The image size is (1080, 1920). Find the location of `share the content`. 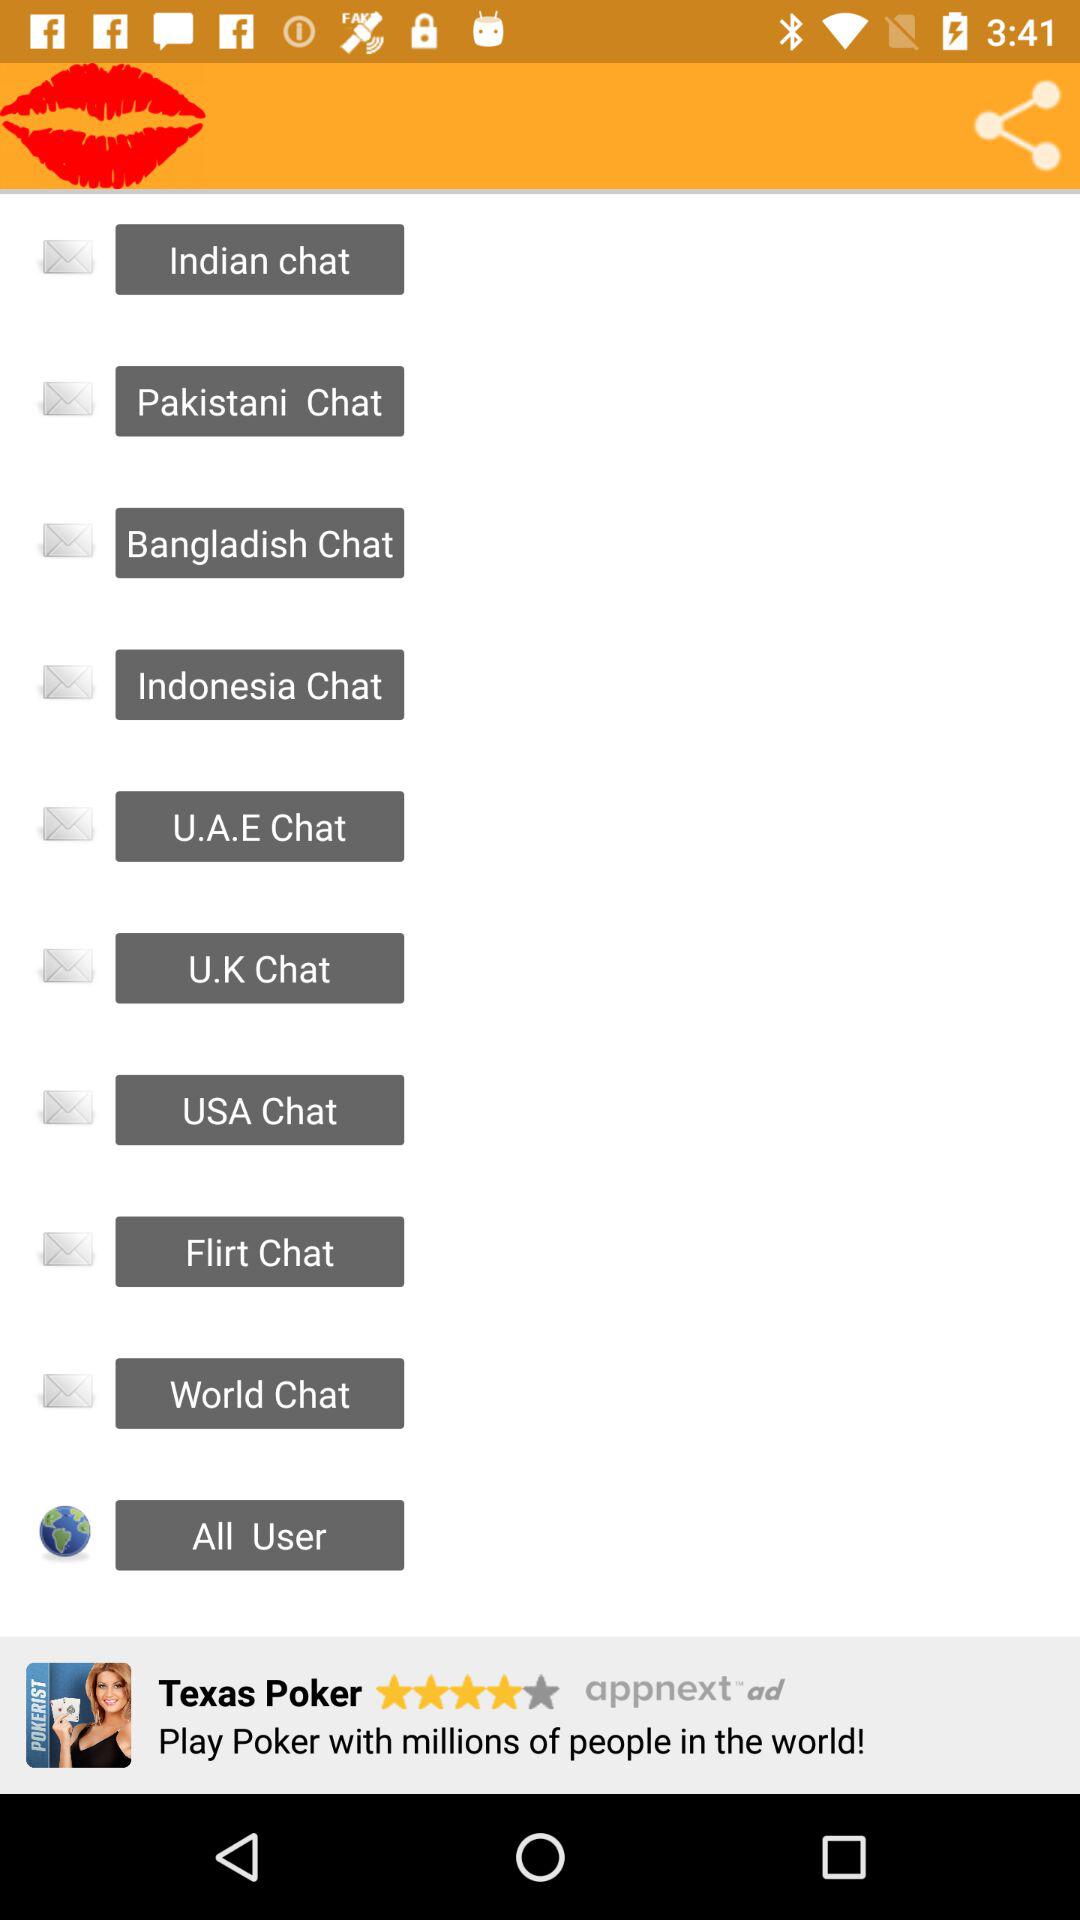

share the content is located at coordinates (1017, 126).